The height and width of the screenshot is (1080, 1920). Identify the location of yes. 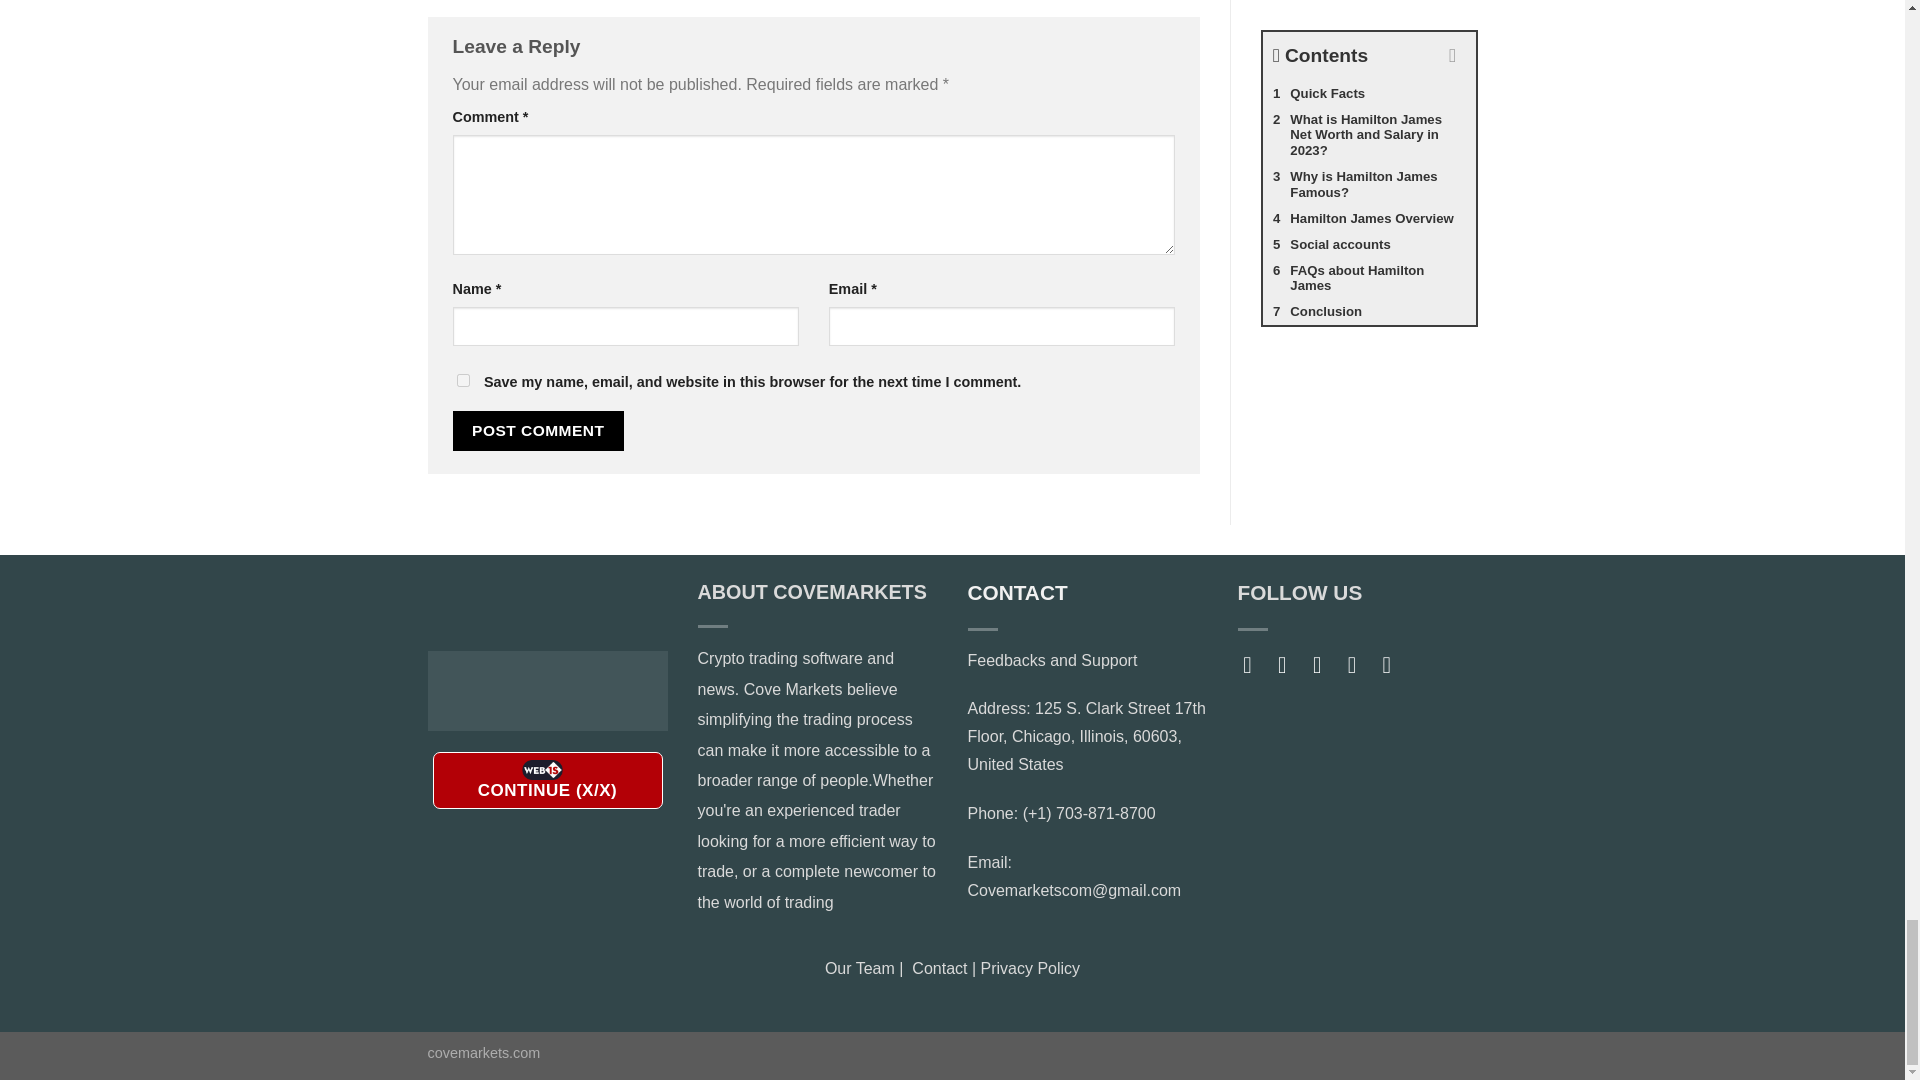
(462, 380).